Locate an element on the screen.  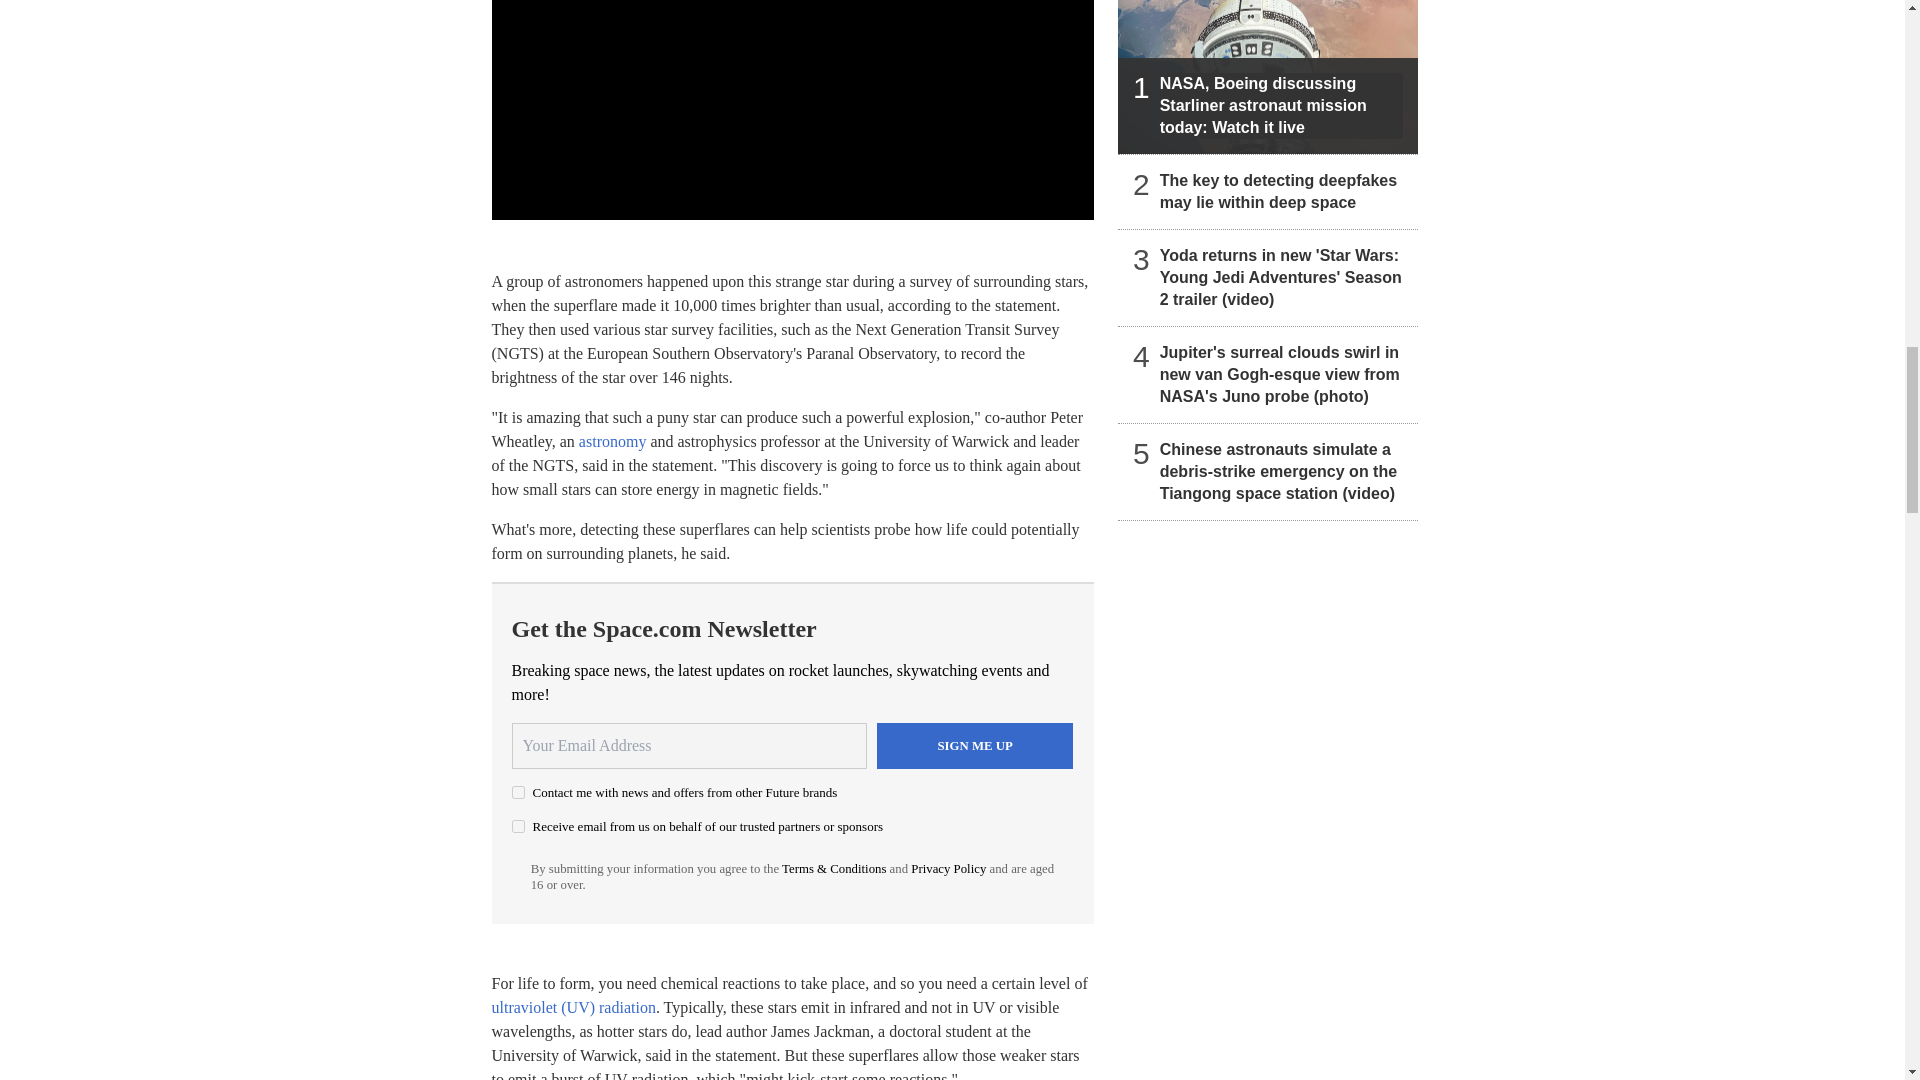
on is located at coordinates (518, 792).